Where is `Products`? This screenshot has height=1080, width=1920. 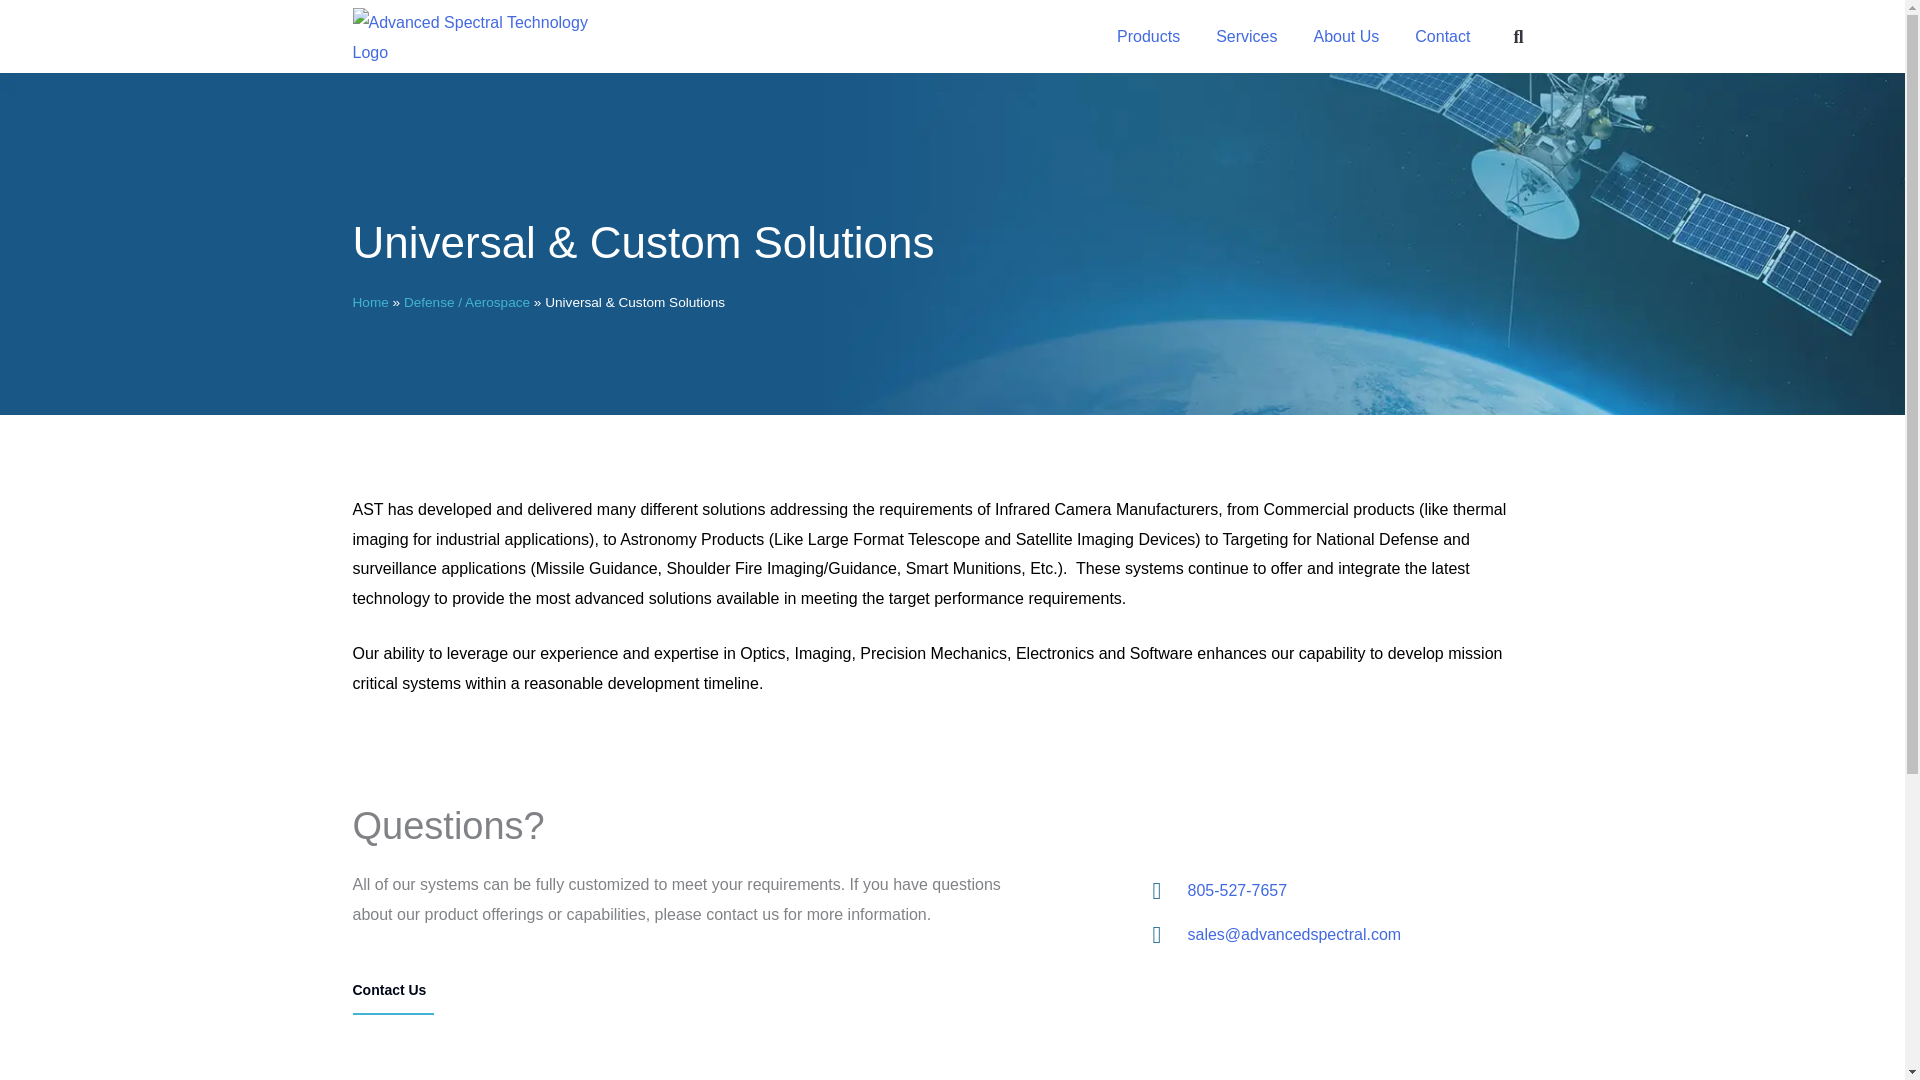
Products is located at coordinates (1148, 36).